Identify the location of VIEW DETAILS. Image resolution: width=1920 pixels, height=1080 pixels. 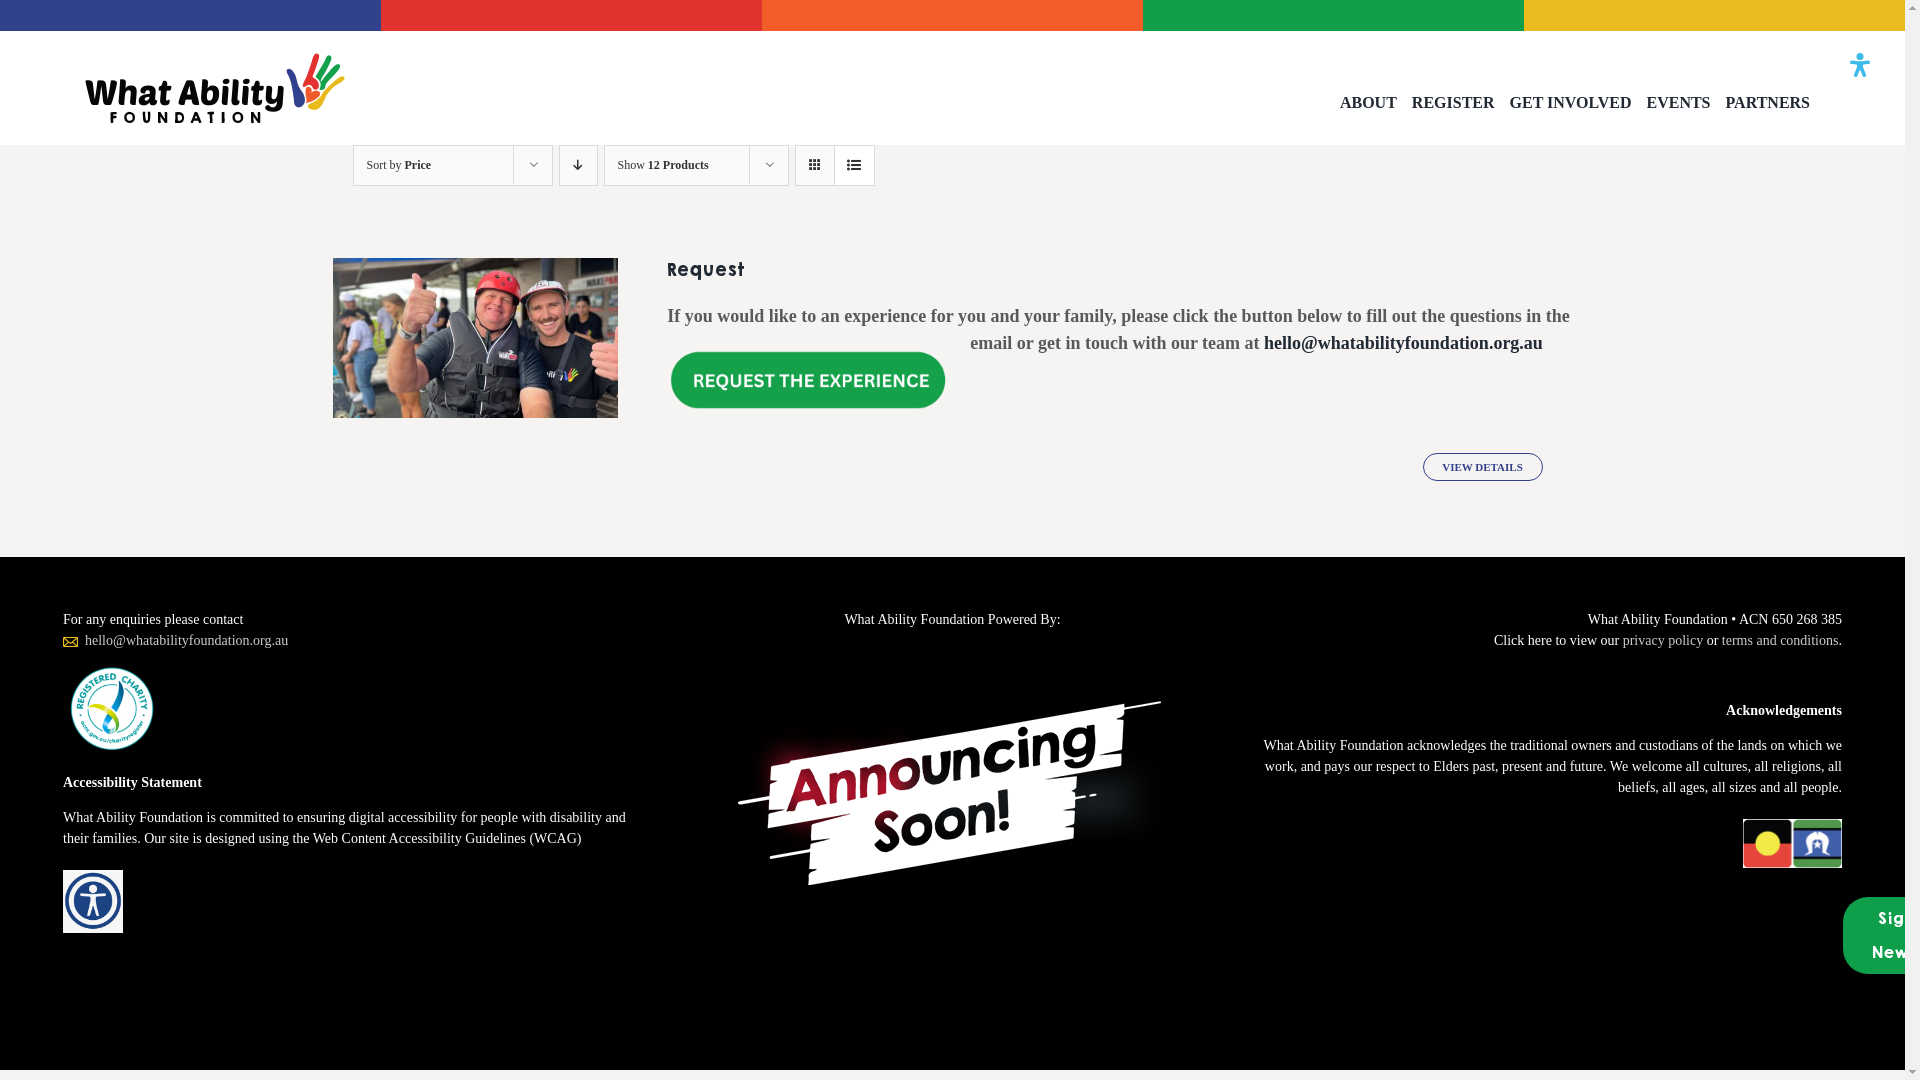
(1482, 466).